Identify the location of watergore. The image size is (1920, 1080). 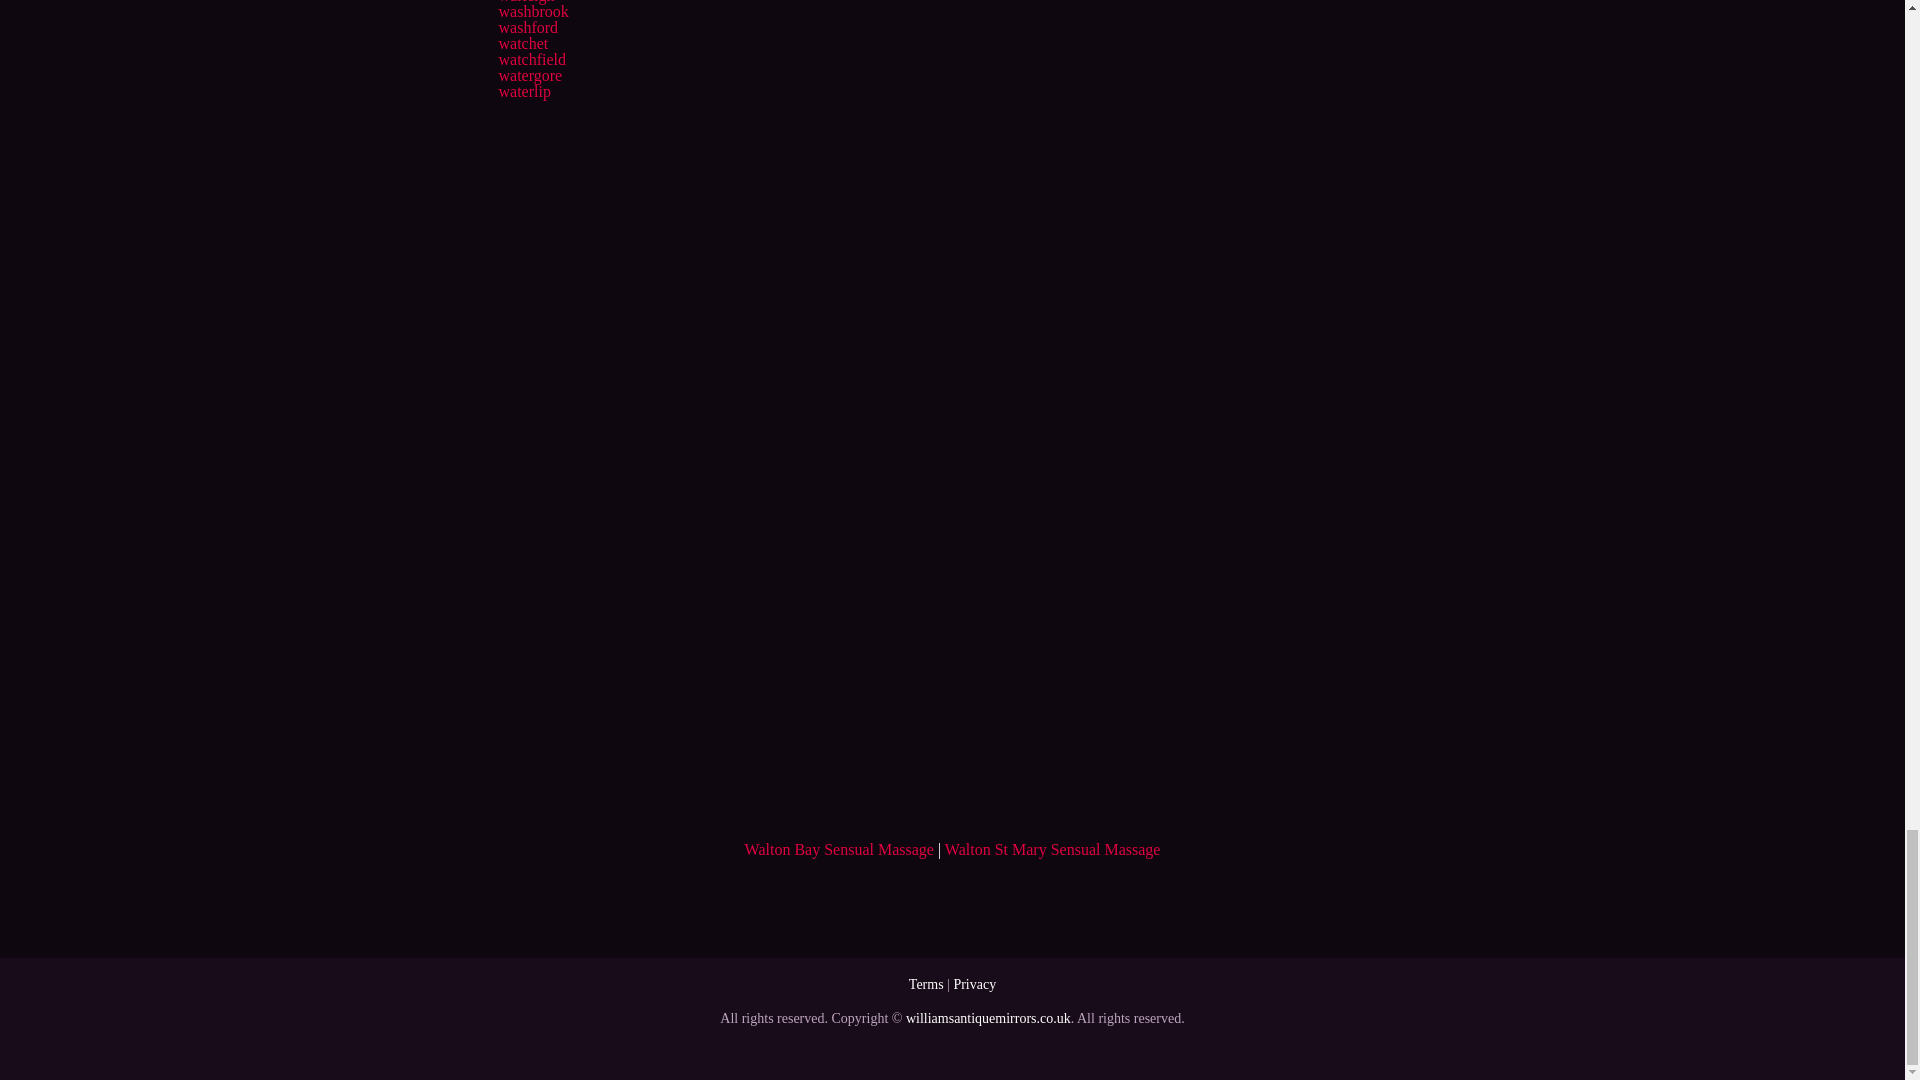
(530, 75).